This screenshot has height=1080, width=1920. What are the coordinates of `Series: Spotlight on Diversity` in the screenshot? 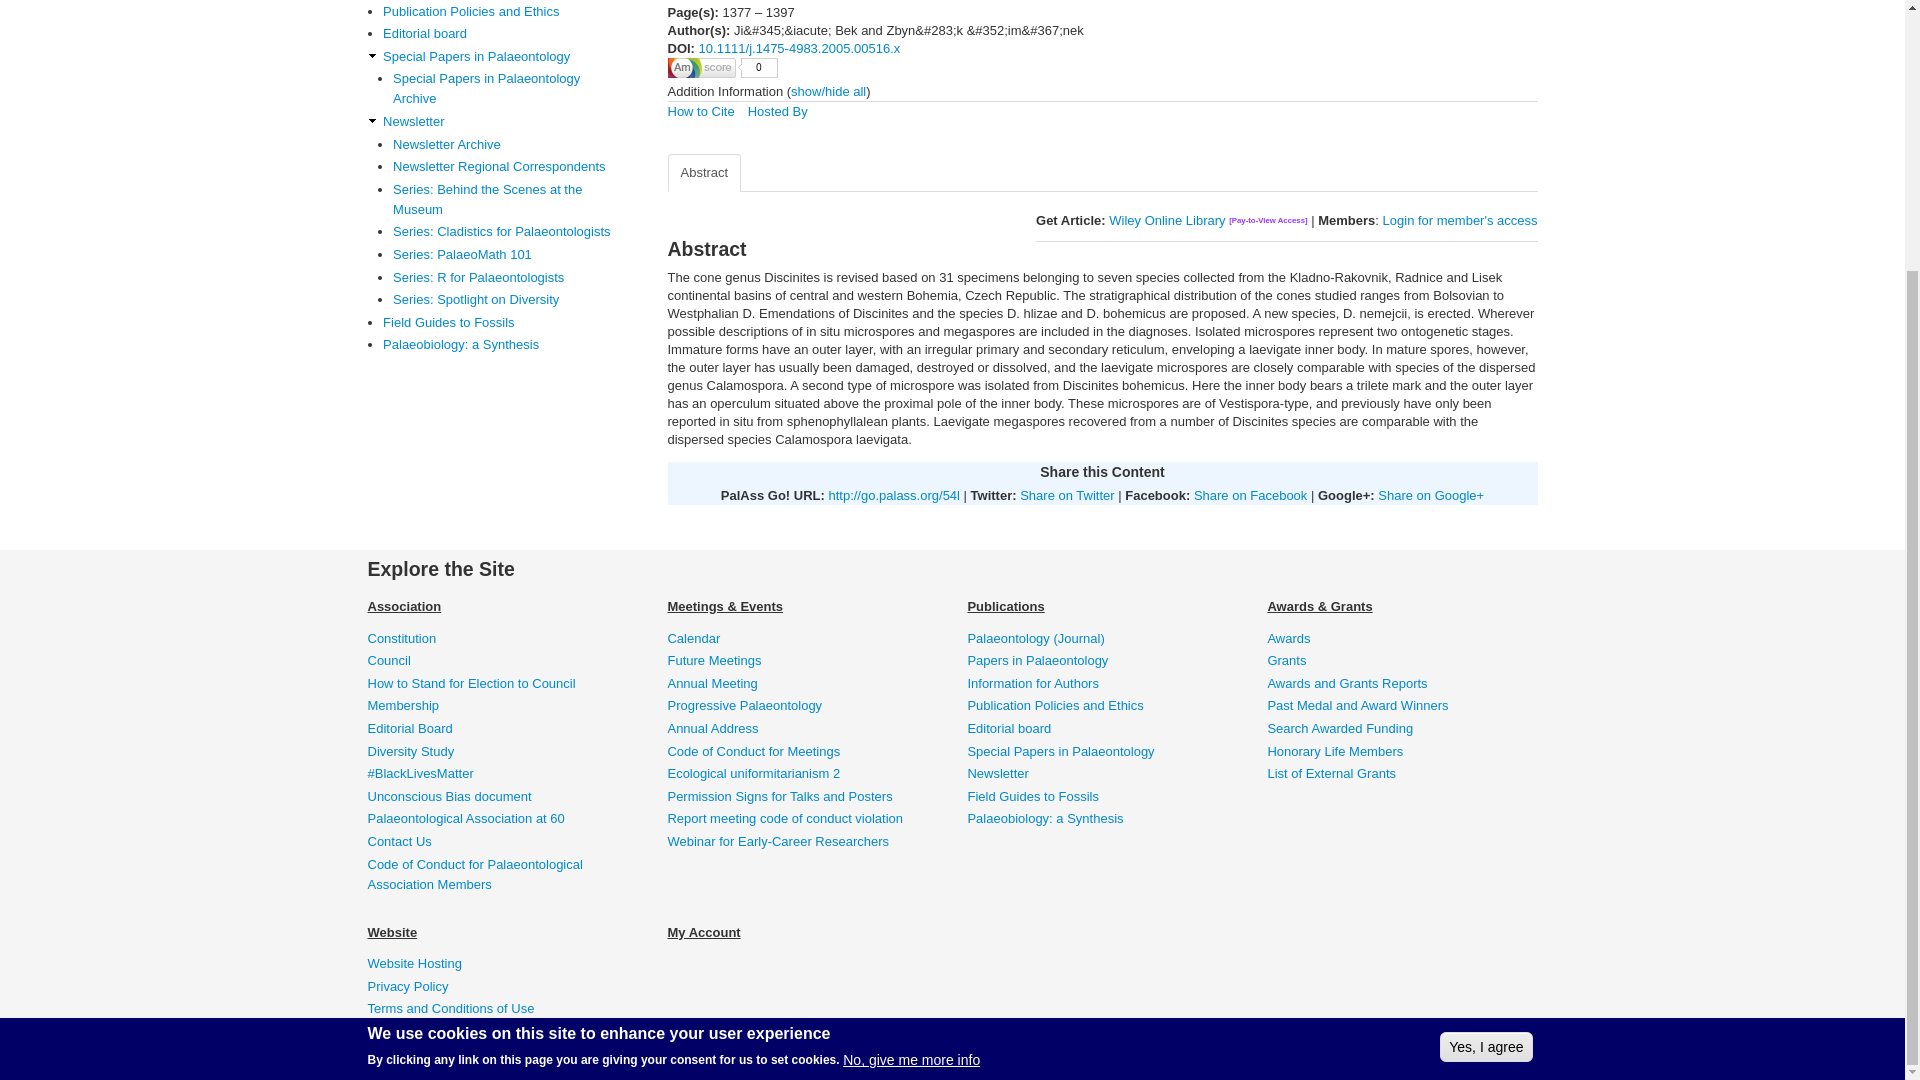 It's located at (508, 300).